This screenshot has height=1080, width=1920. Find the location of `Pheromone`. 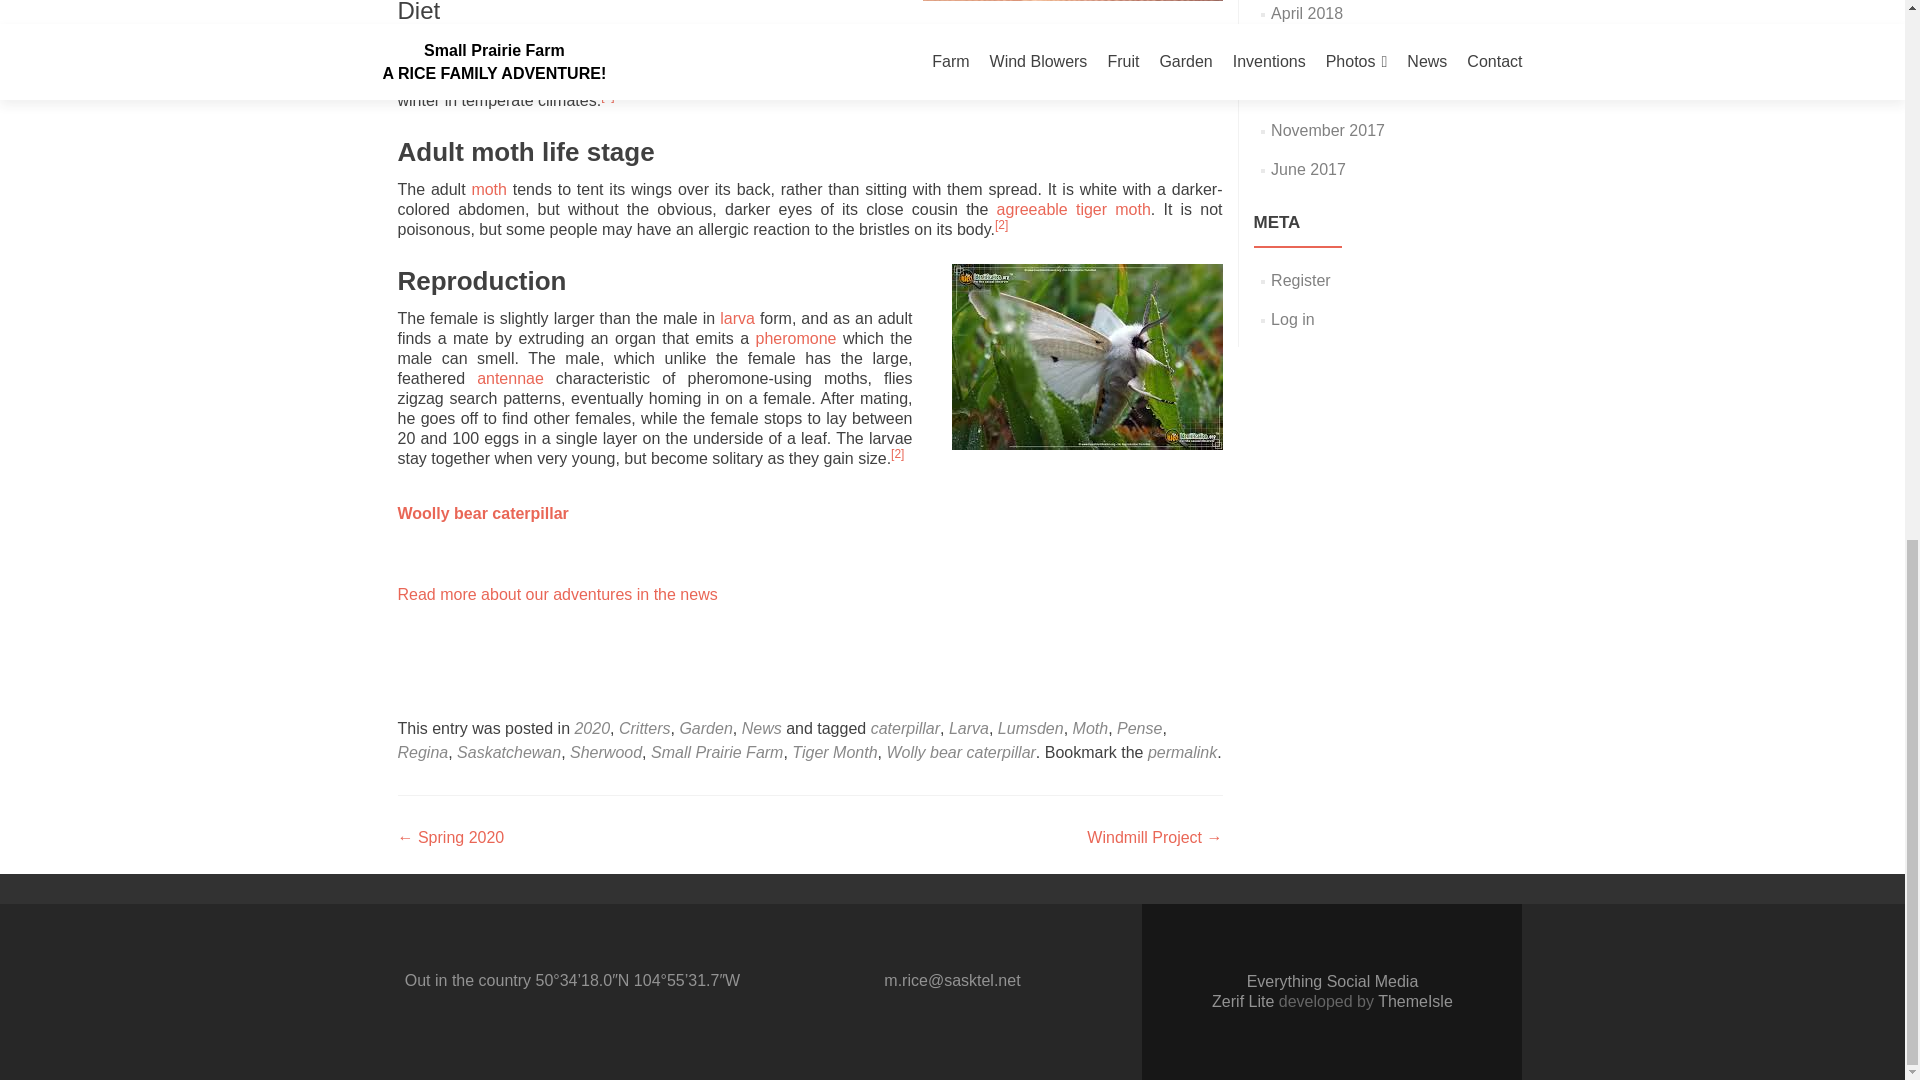

Pheromone is located at coordinates (796, 338).